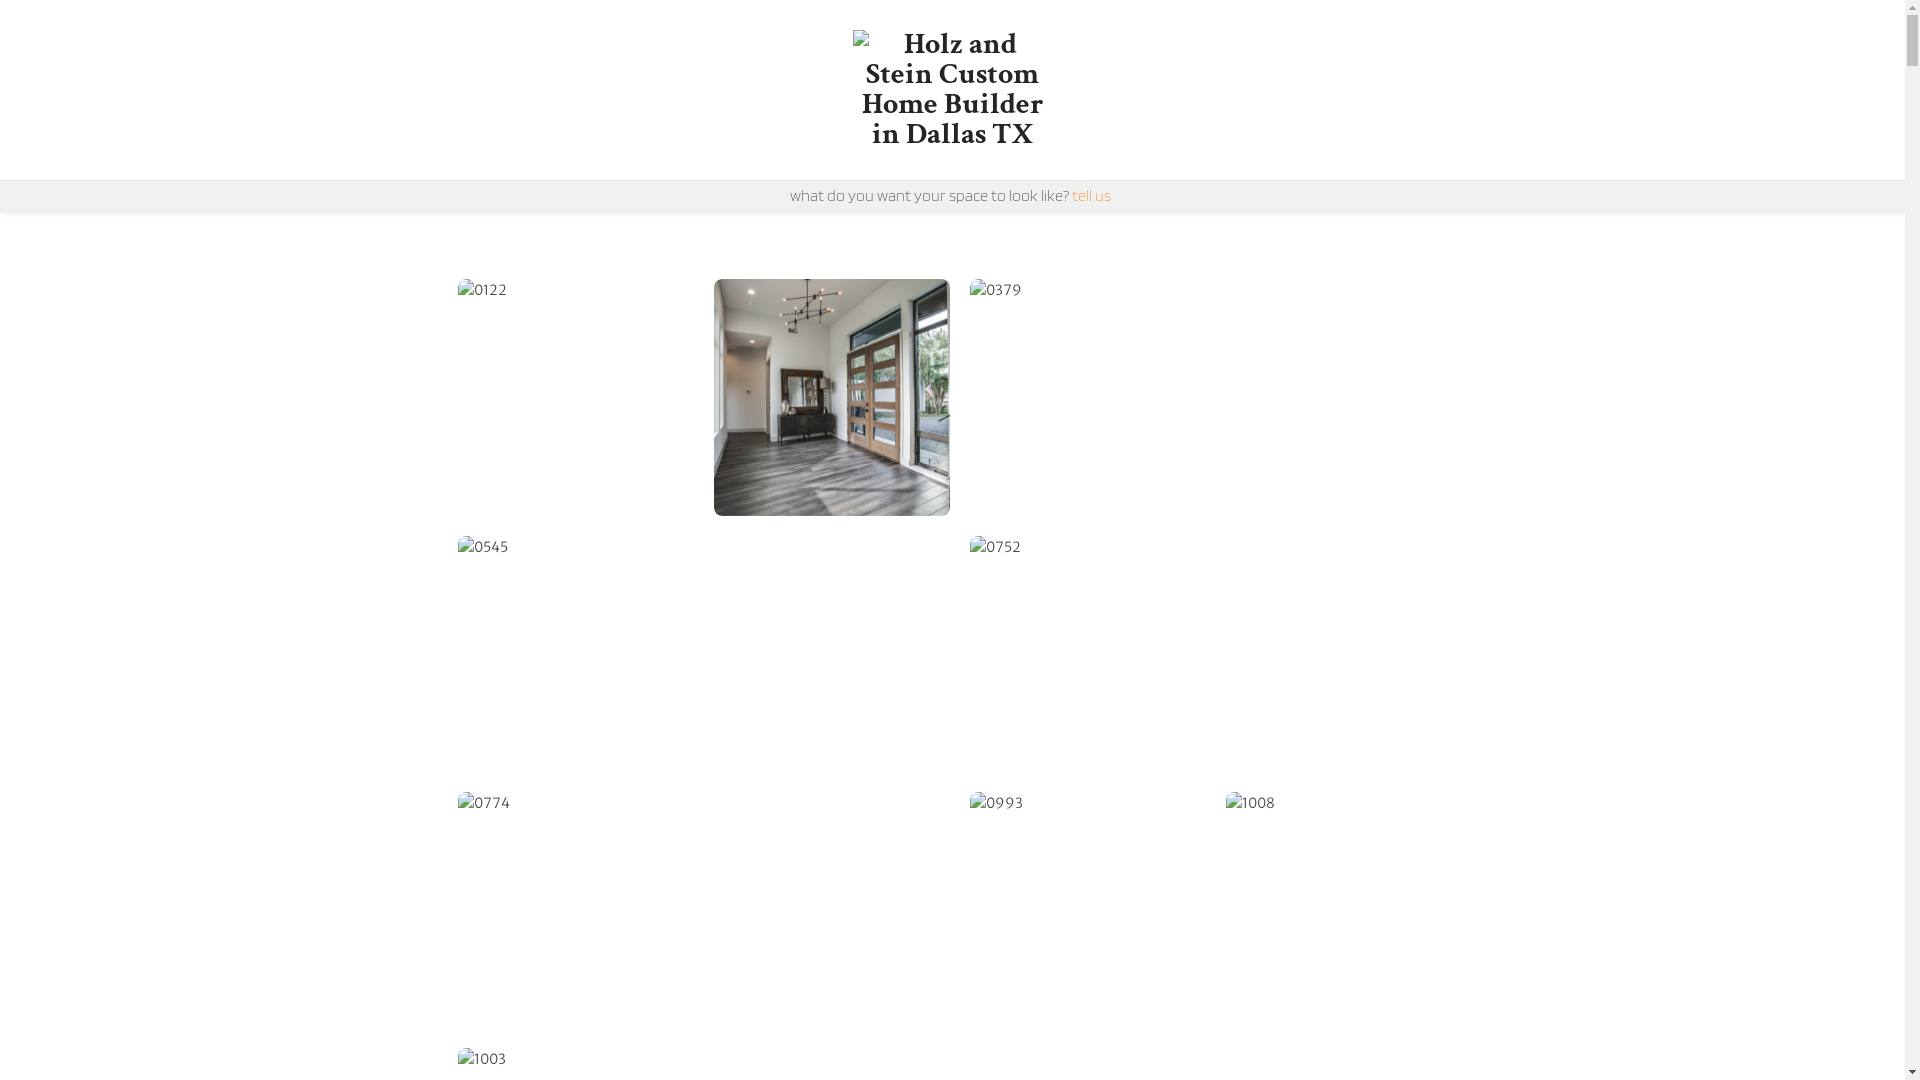  I want to click on 0545, so click(704, 655).